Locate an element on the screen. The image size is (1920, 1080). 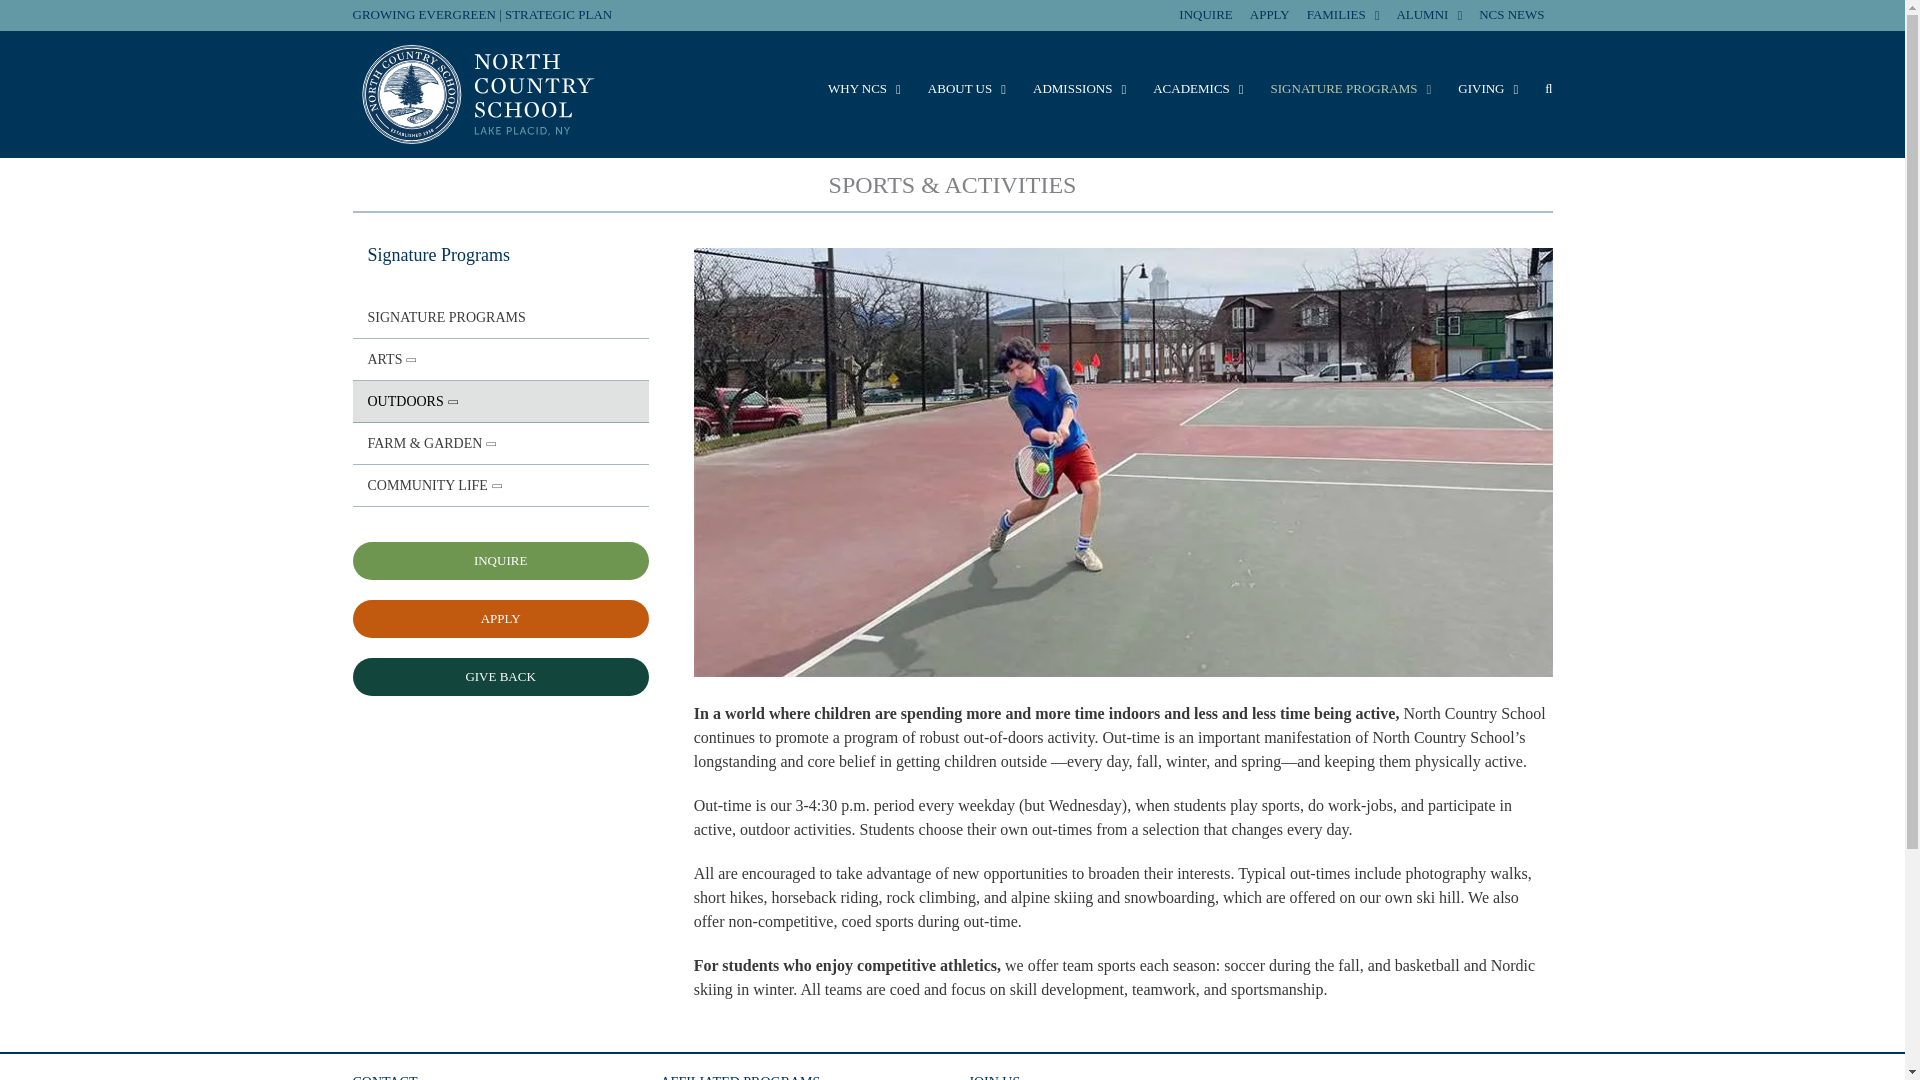
ALUMNI is located at coordinates (1429, 15).